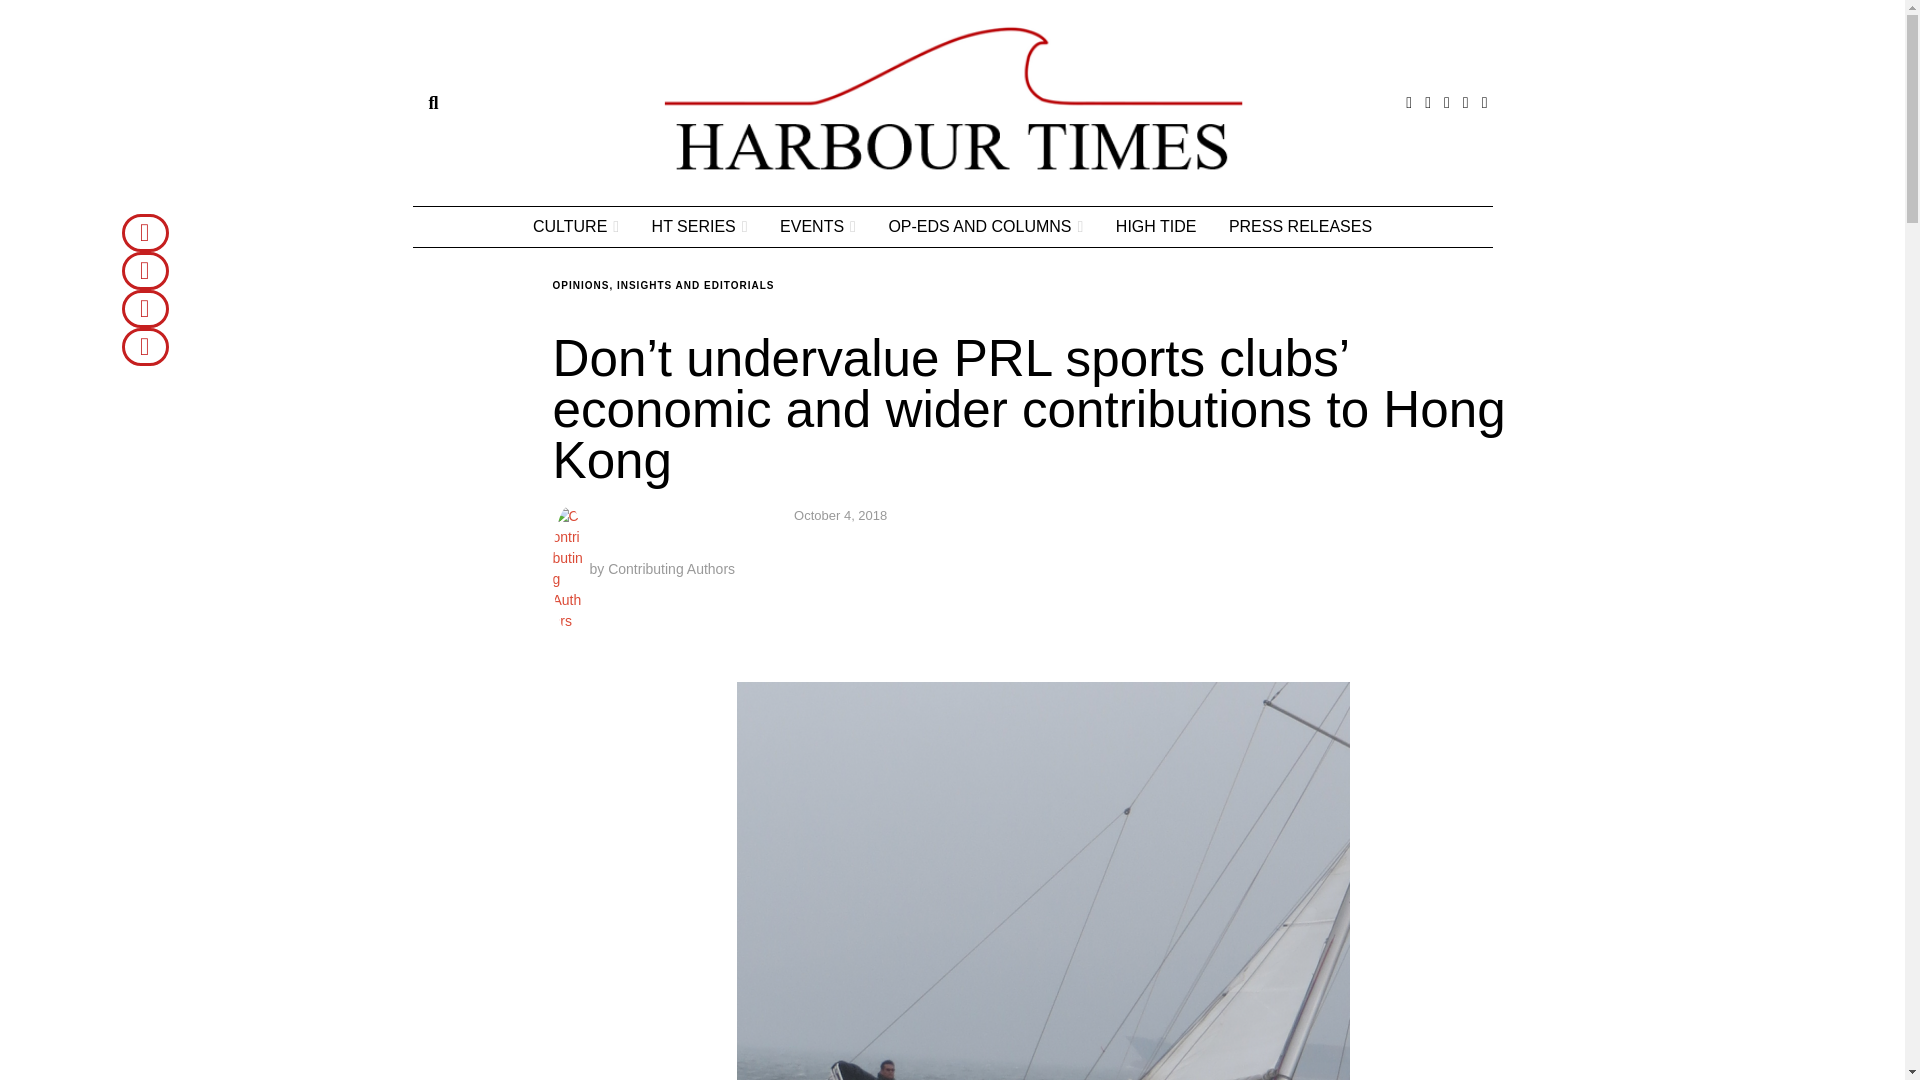 Image resolution: width=1920 pixels, height=1080 pixels. I want to click on OP-EDS AND COLUMNS, so click(984, 227).